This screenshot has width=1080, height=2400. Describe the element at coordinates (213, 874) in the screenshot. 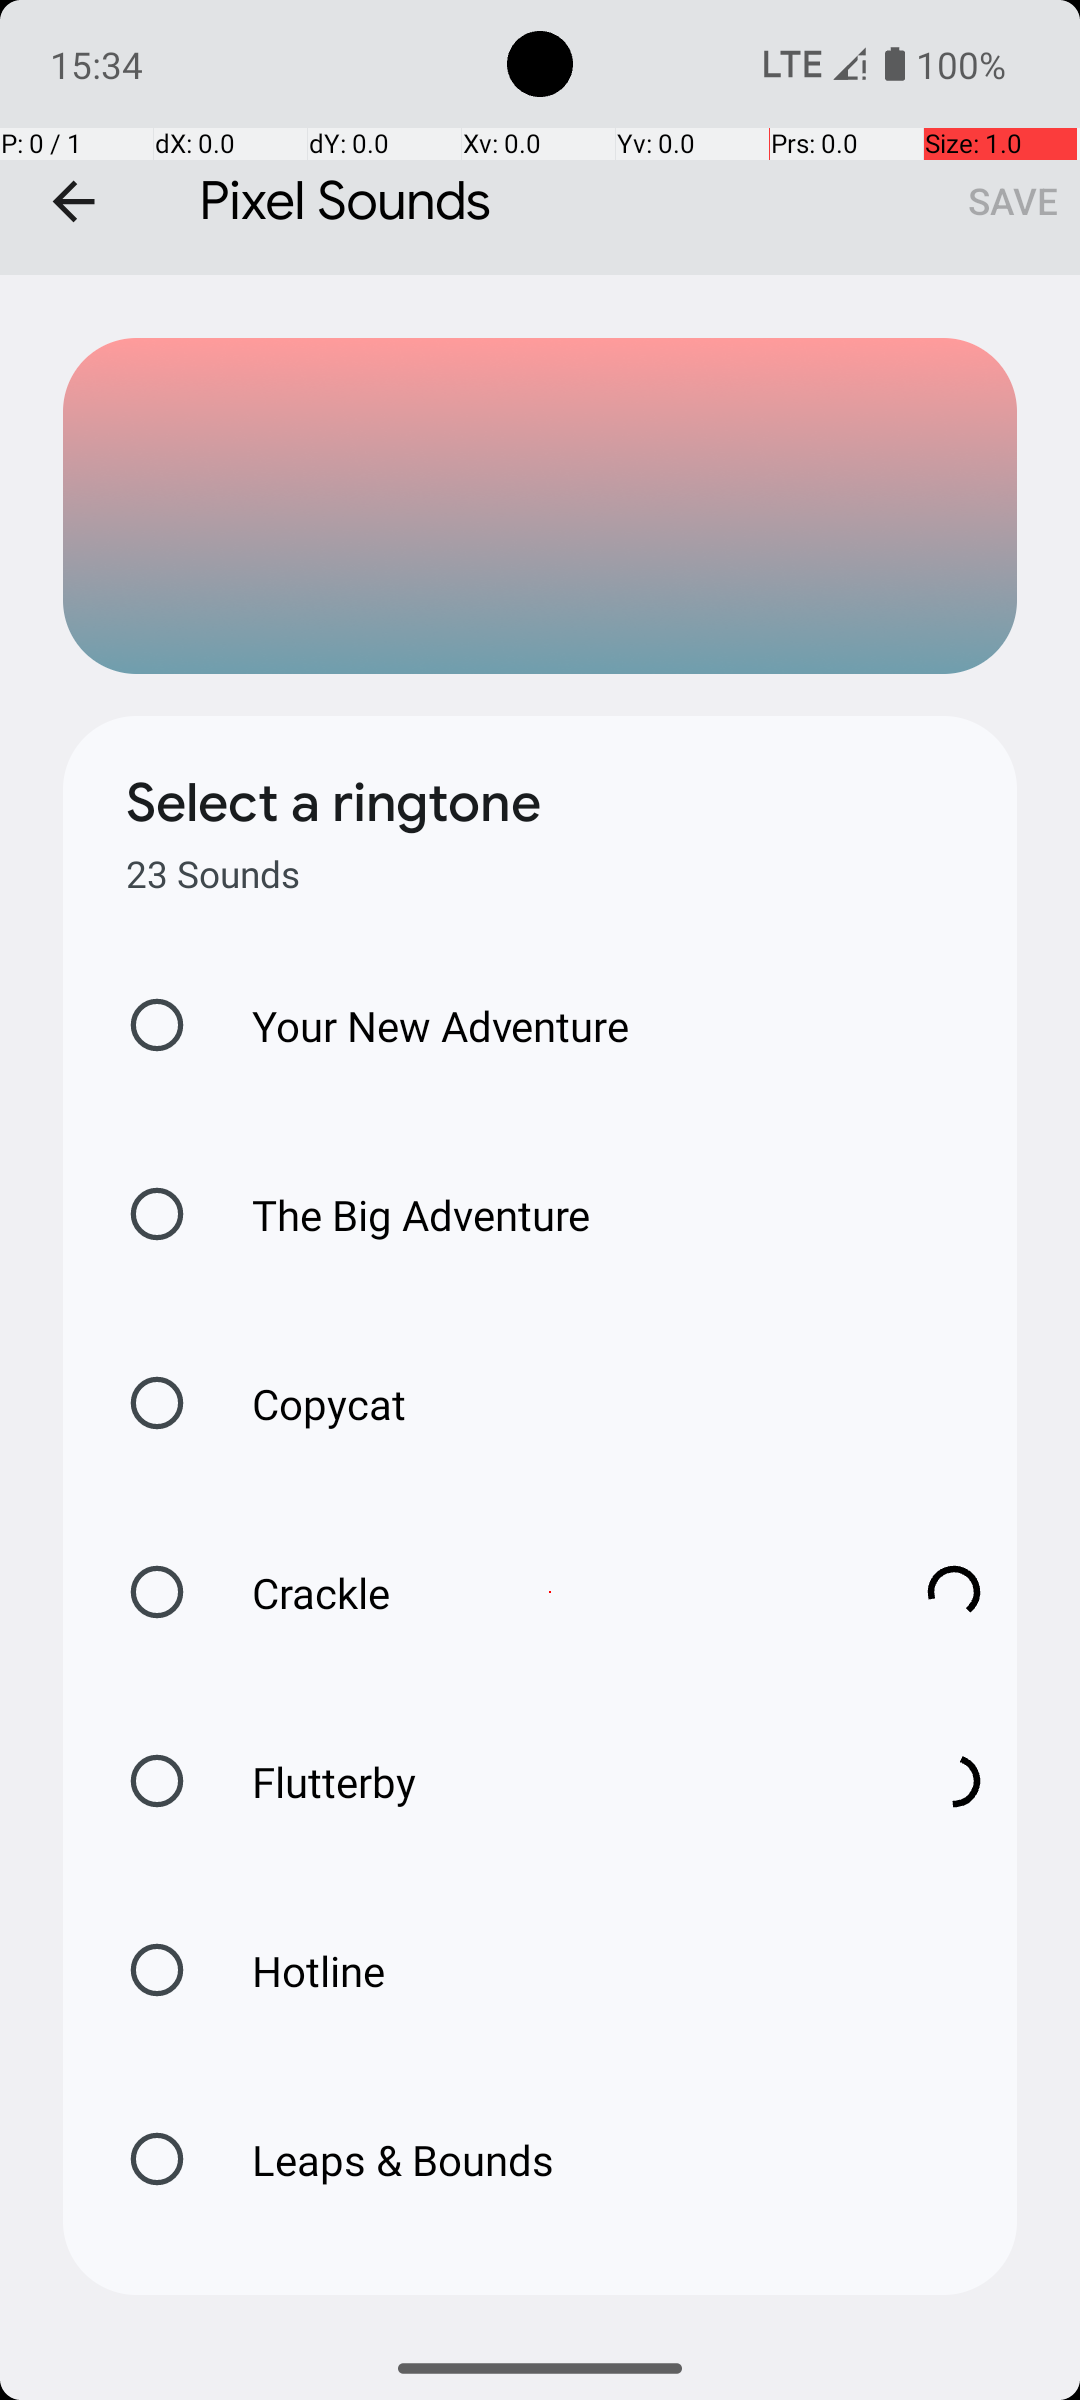

I see `23 Sounds` at that location.